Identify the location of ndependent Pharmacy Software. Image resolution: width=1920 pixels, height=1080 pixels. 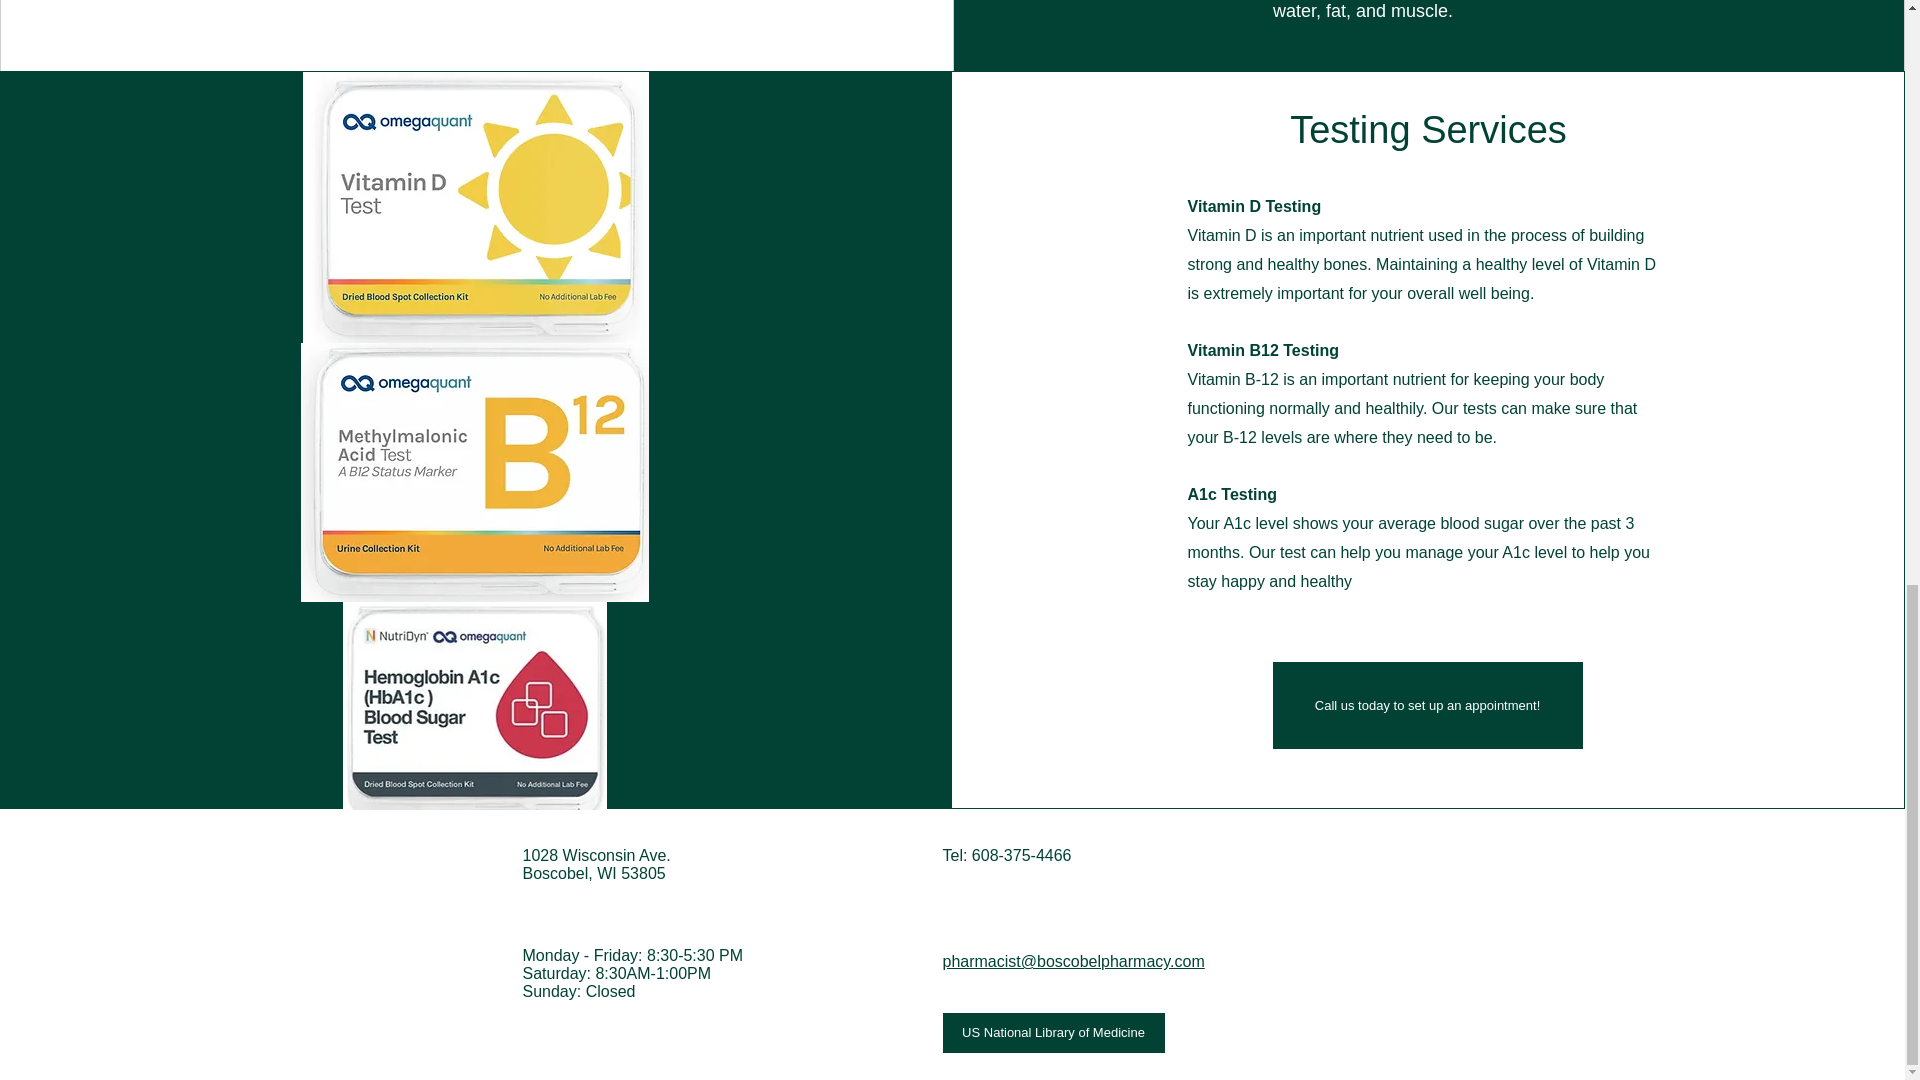
(1316, 1038).